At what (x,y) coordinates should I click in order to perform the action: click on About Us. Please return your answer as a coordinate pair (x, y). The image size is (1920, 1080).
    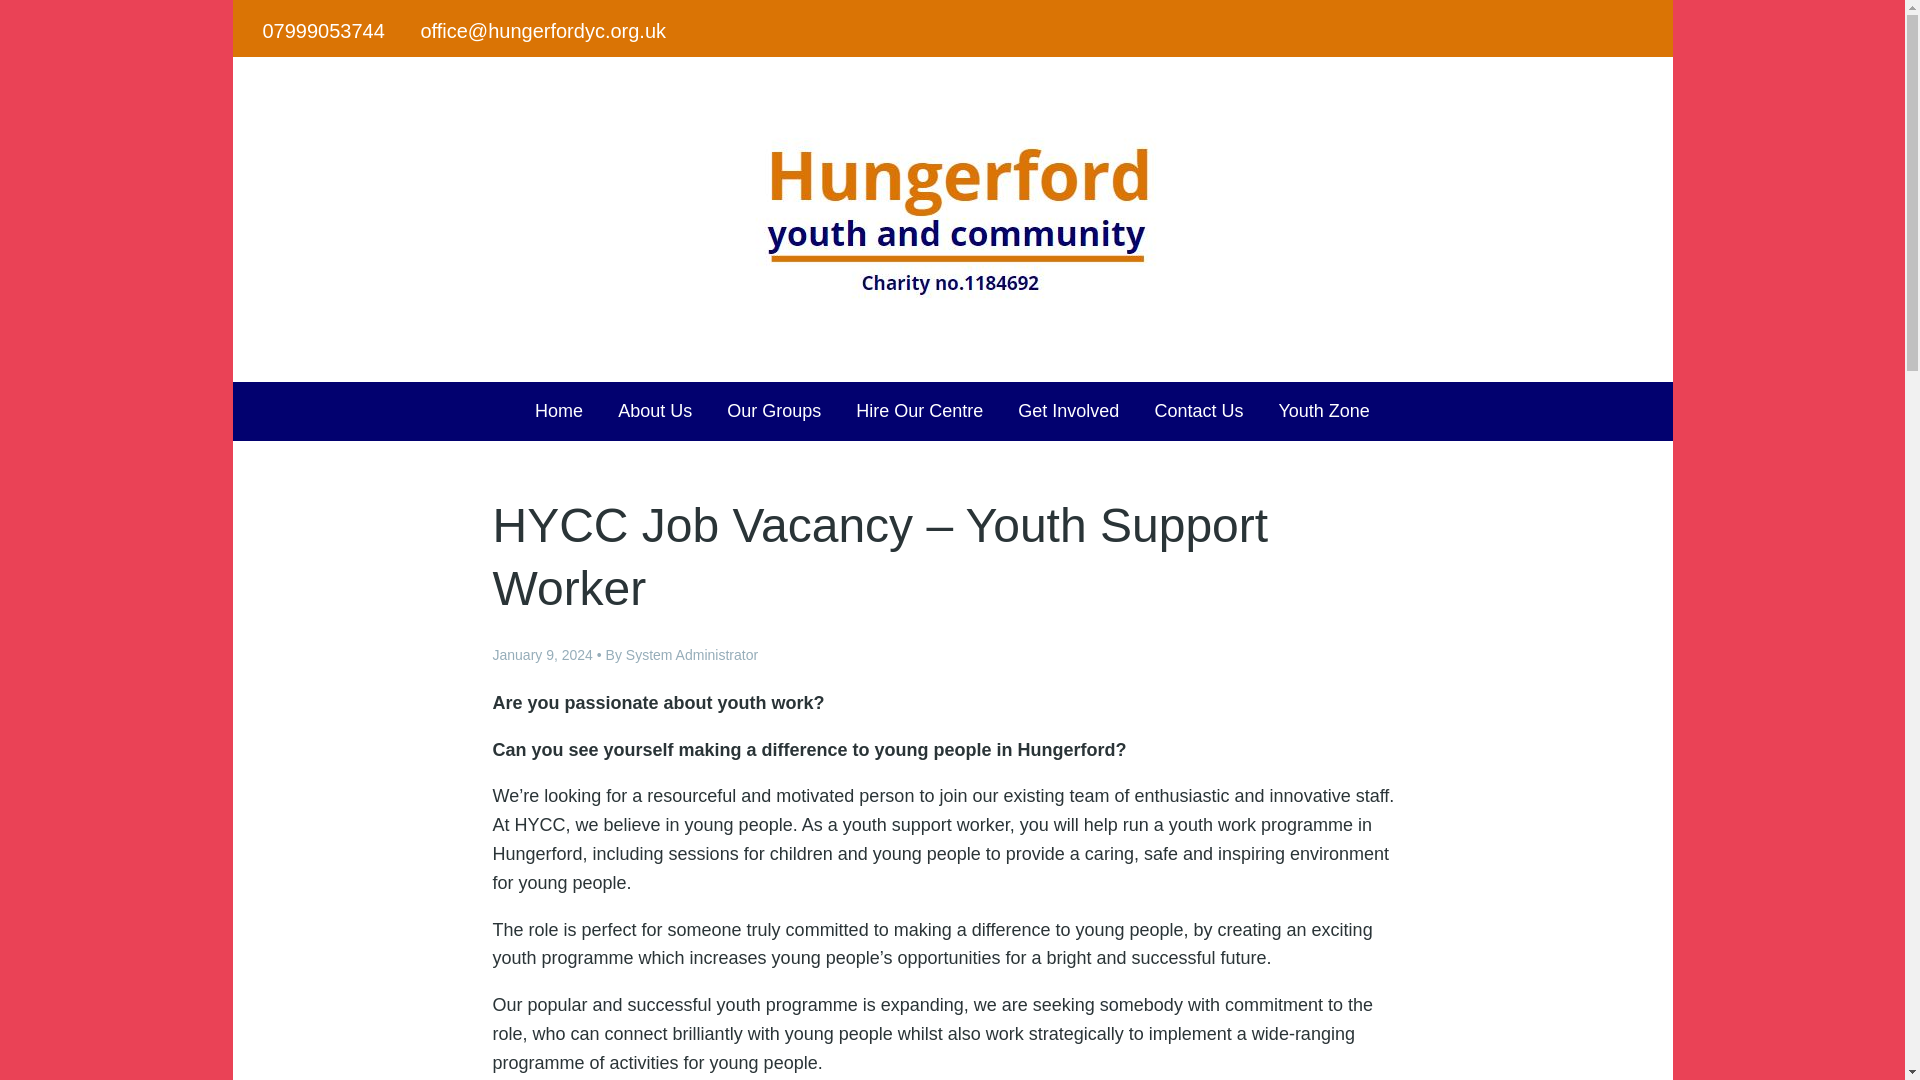
    Looking at the image, I should click on (654, 411).